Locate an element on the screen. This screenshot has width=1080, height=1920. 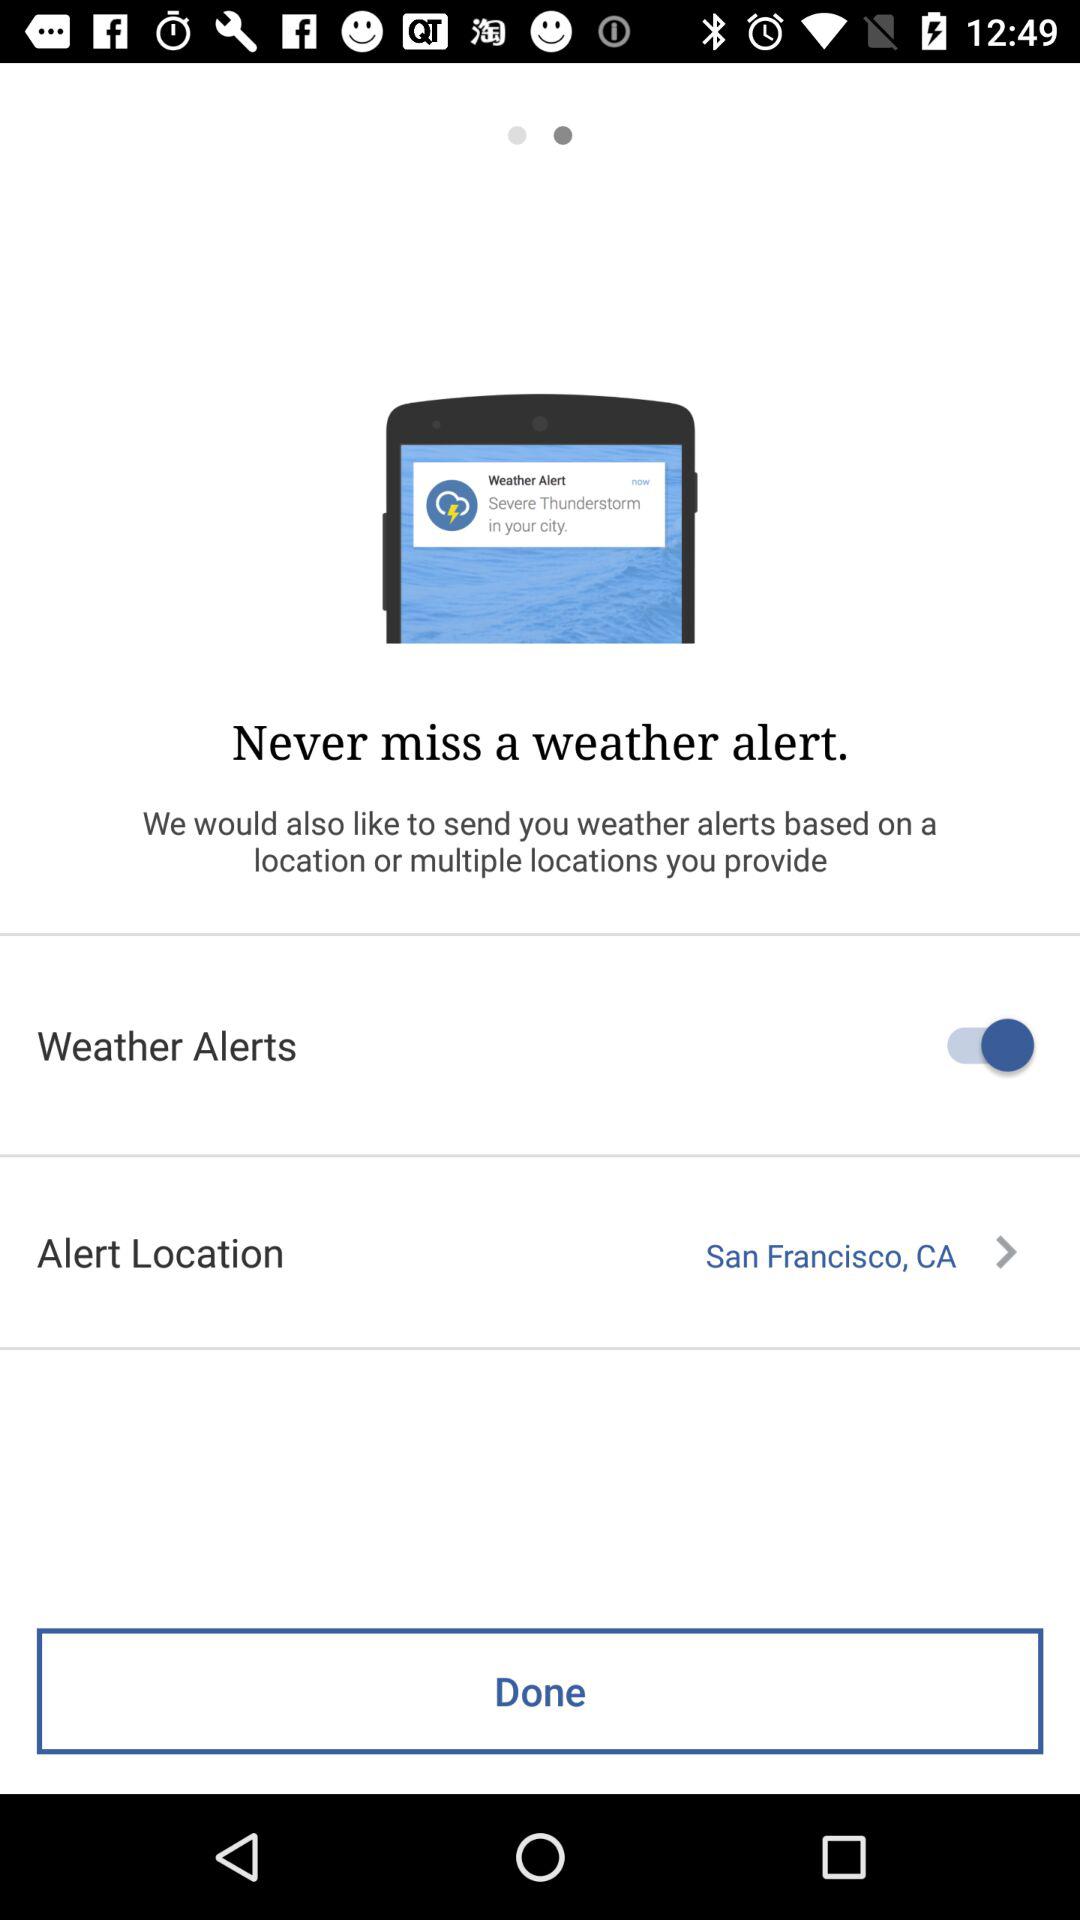
tap the icon to the right of alert location icon is located at coordinates (861, 1255).